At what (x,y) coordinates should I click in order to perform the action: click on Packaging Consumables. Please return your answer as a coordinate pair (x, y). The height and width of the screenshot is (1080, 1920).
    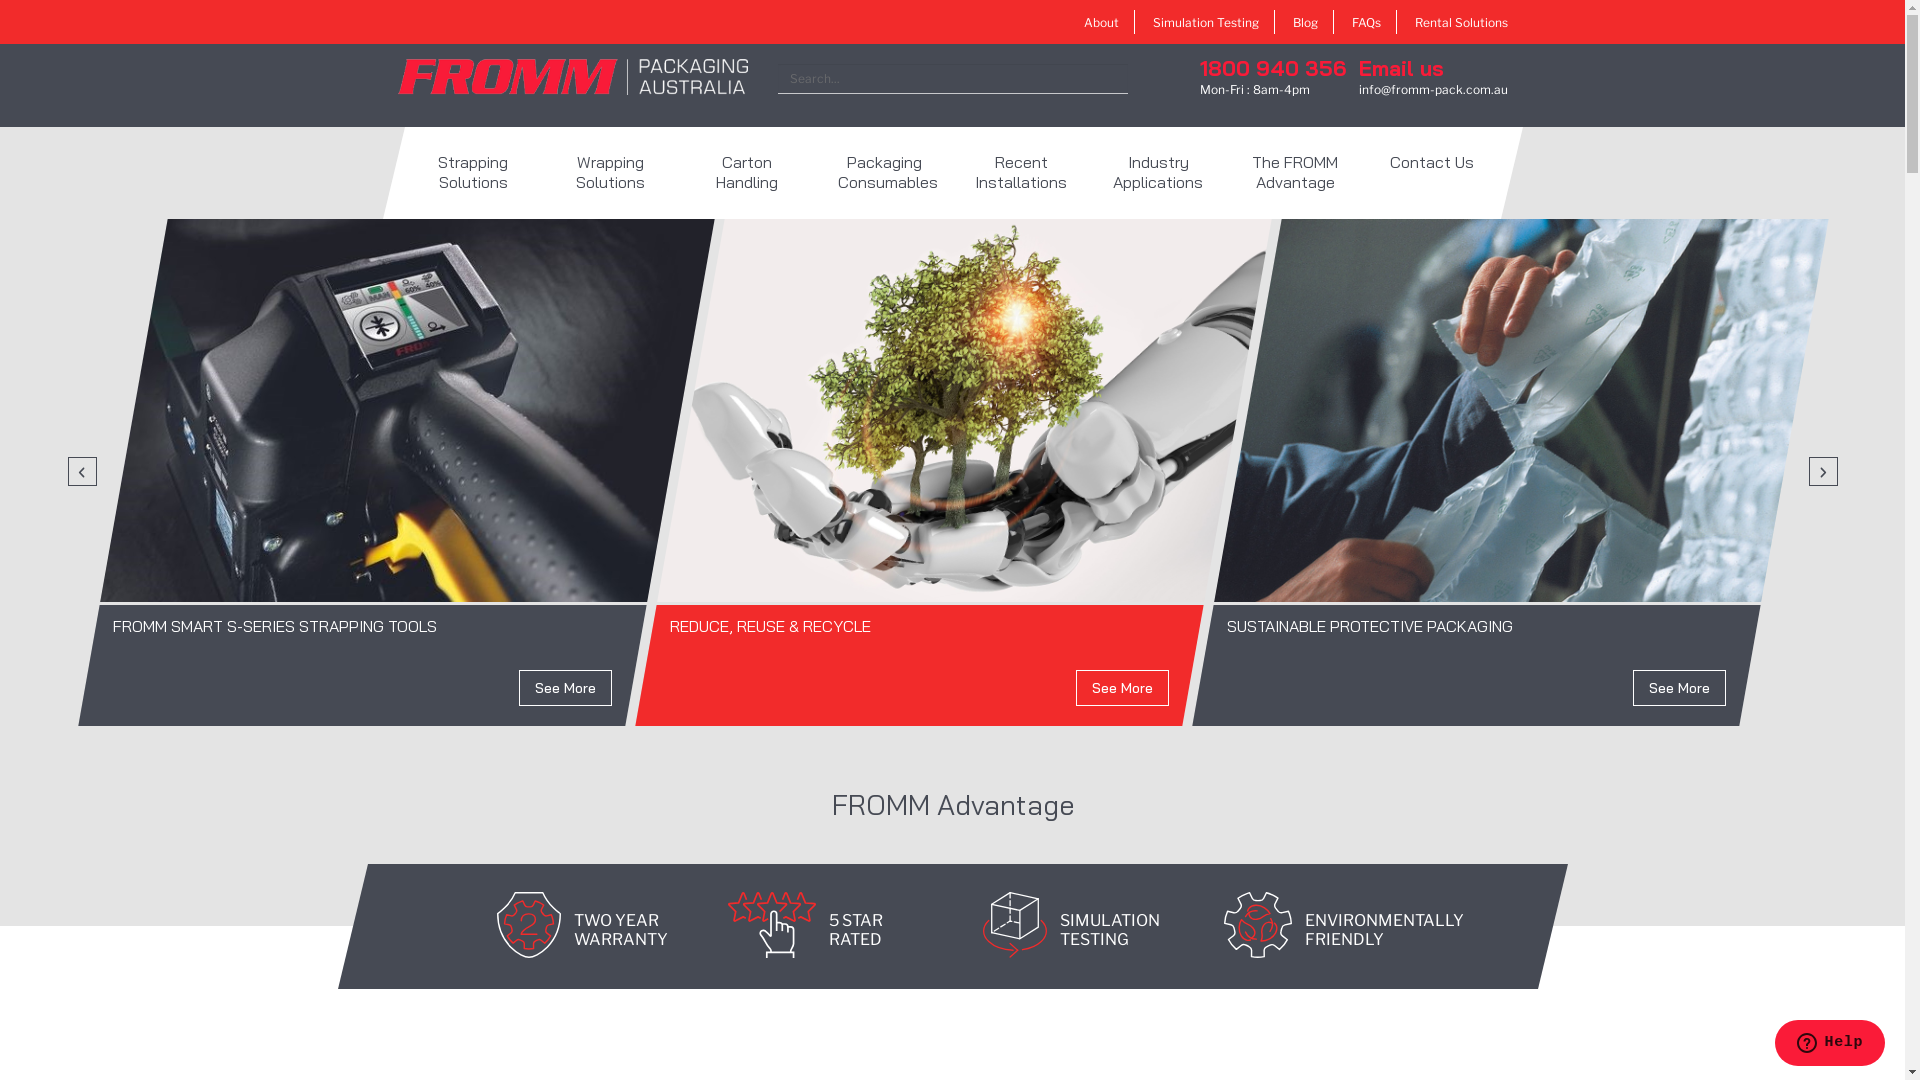
    Looking at the image, I should click on (884, 173).